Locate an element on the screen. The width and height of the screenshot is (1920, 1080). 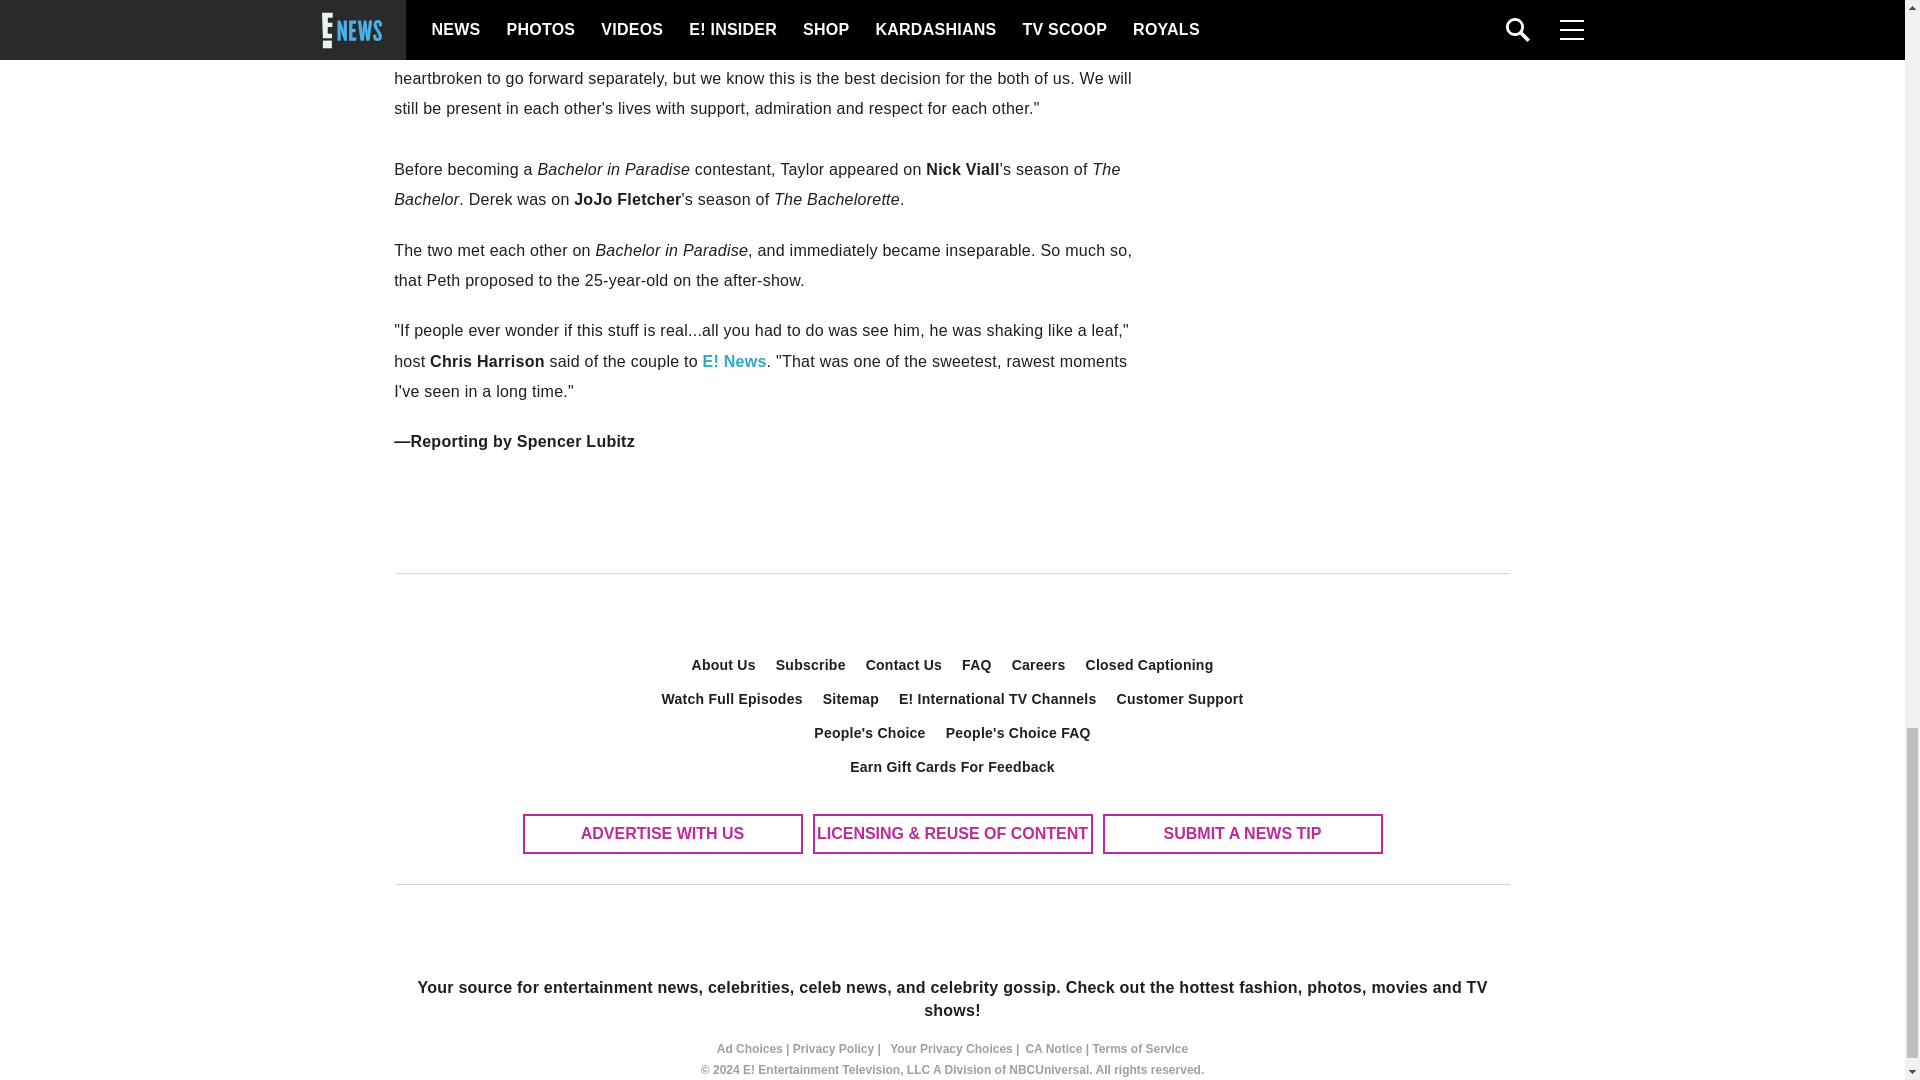
Subscribe is located at coordinates (811, 664).